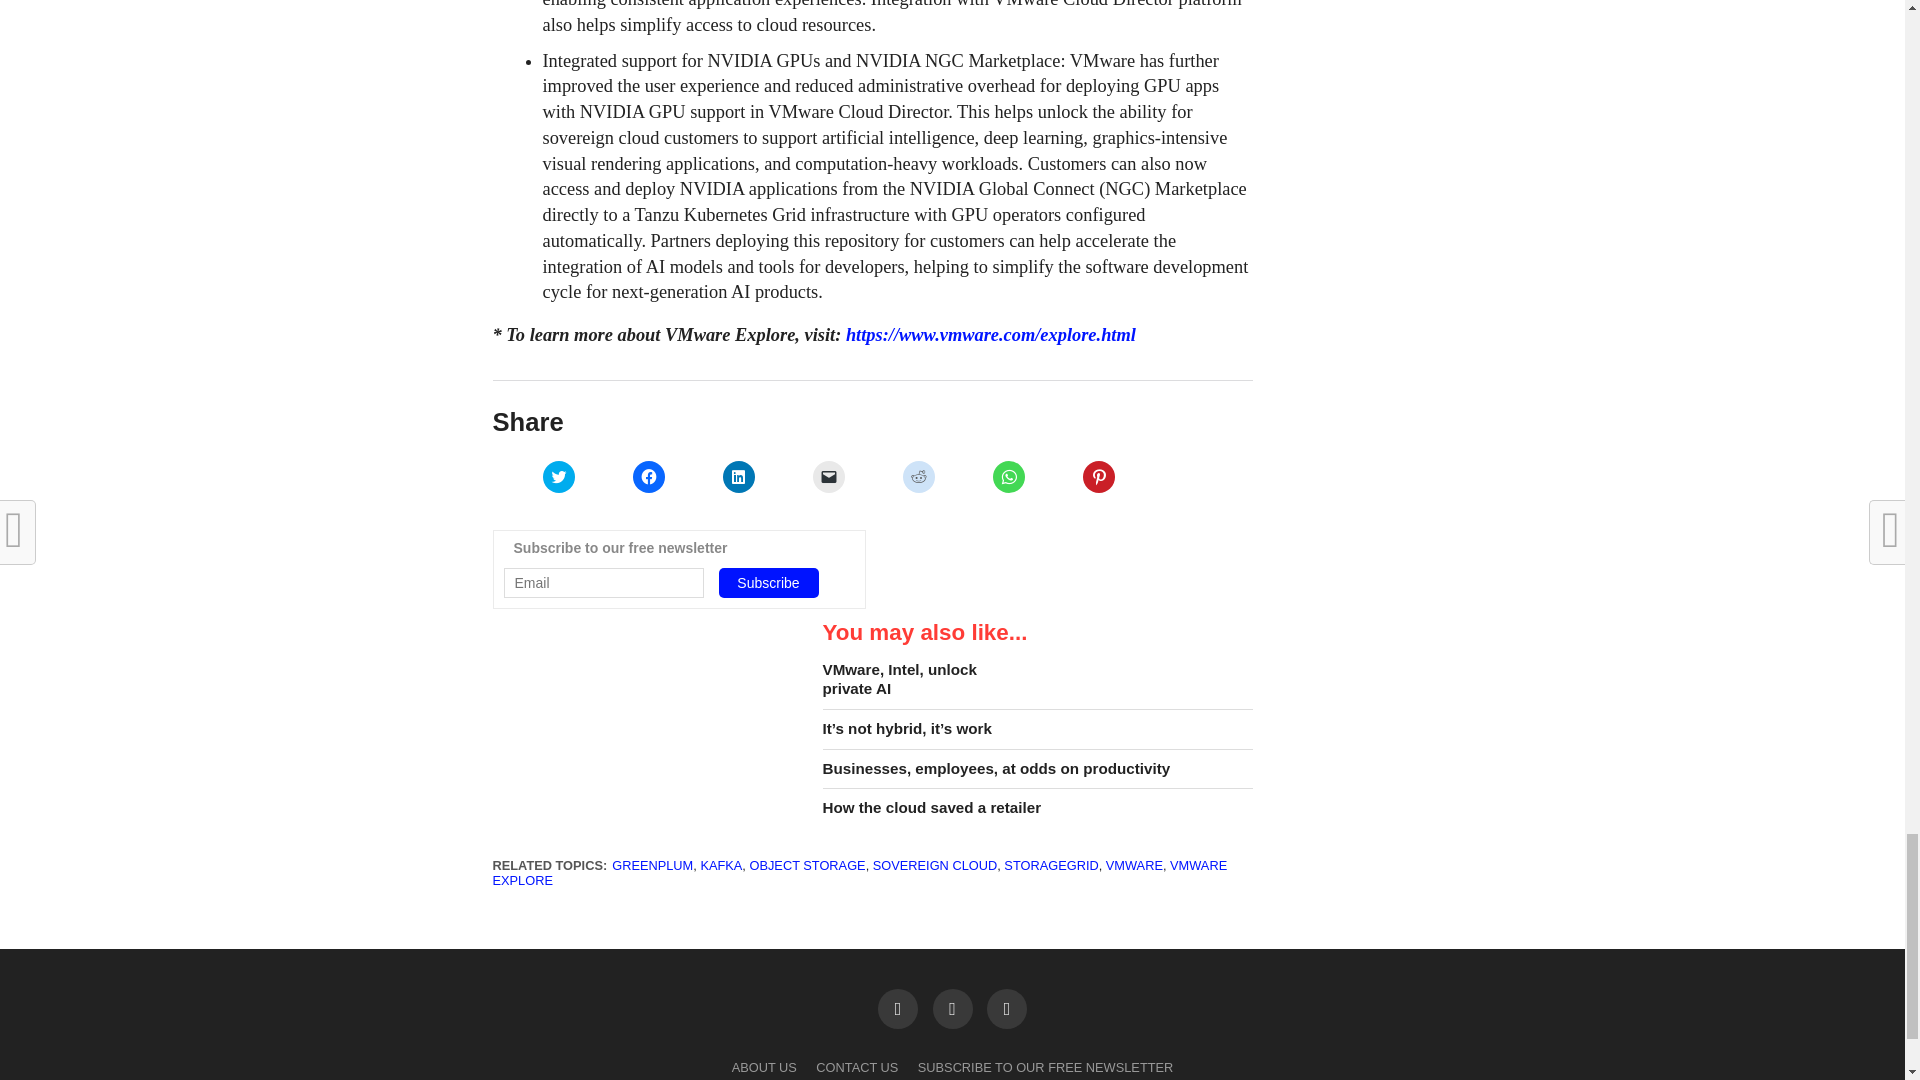  What do you see at coordinates (648, 476) in the screenshot?
I see `Click to share on Facebook` at bounding box center [648, 476].